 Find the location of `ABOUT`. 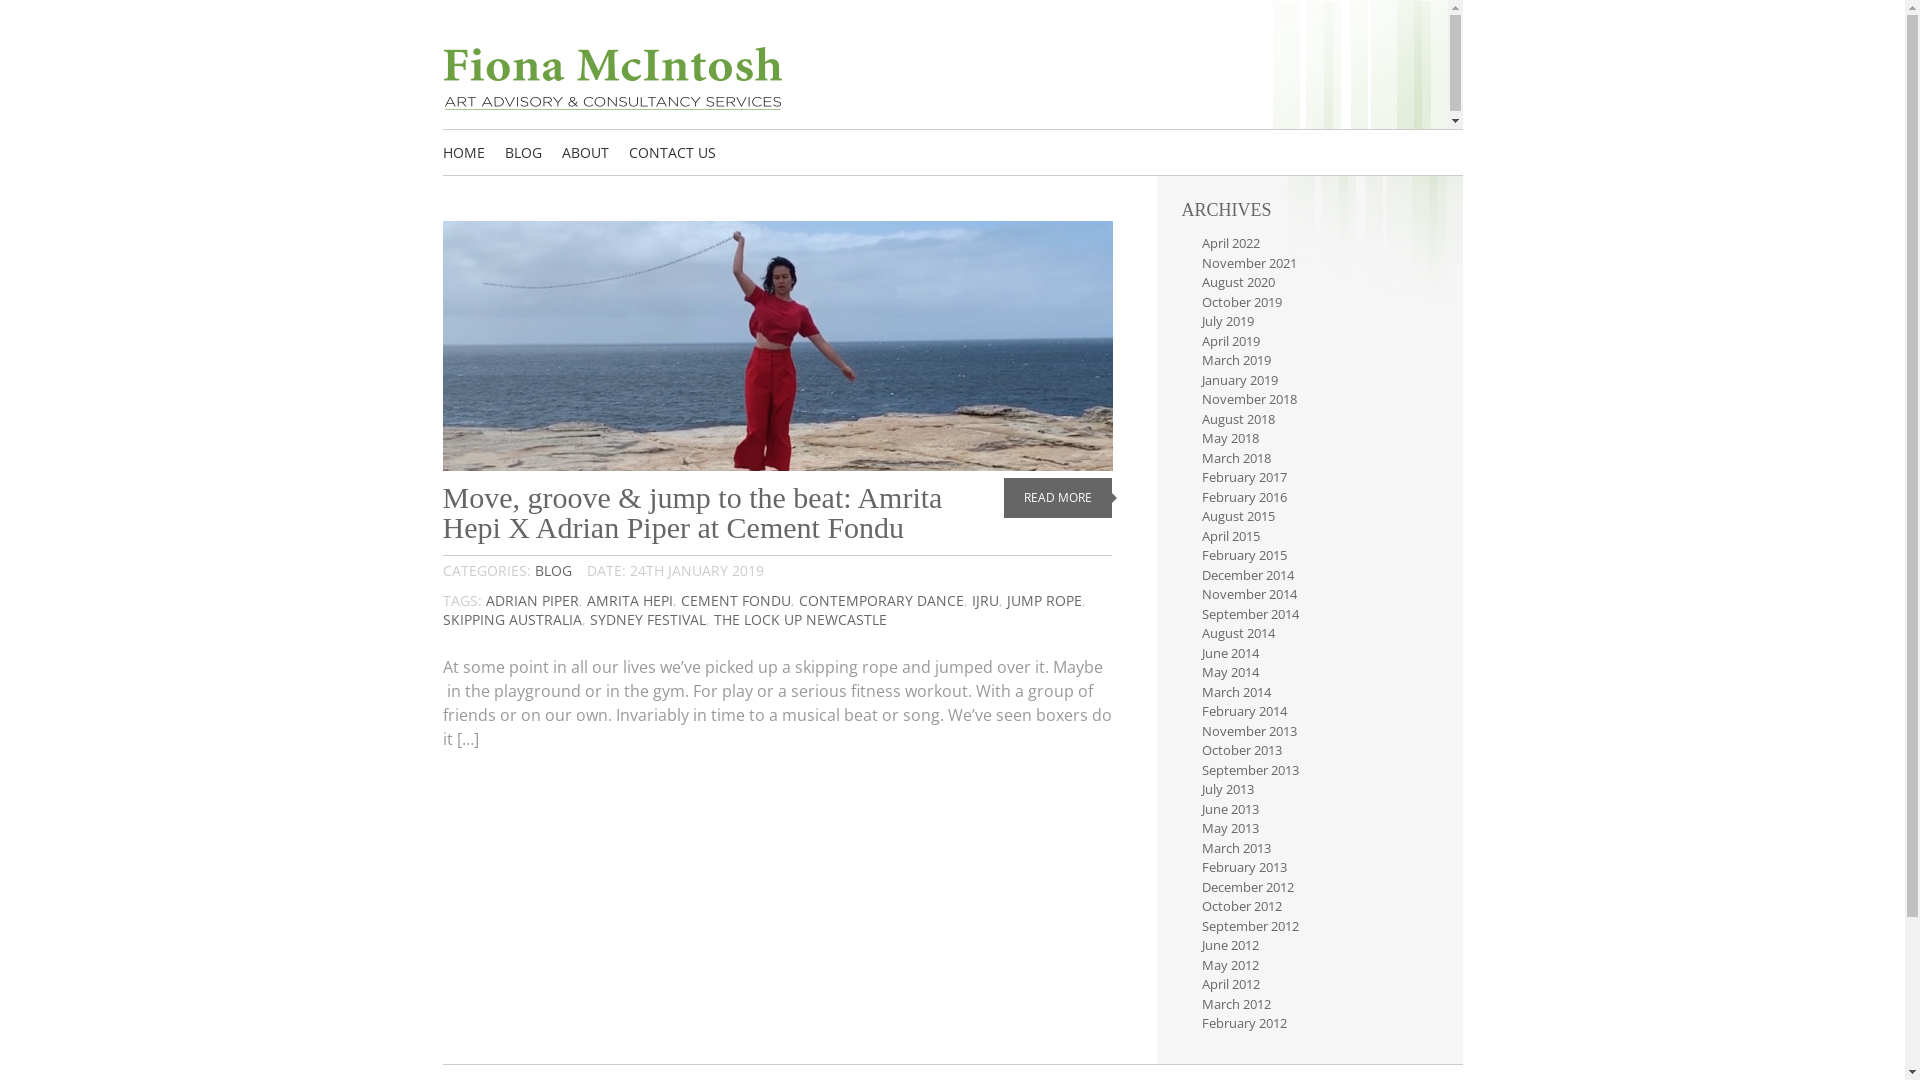

ABOUT is located at coordinates (586, 153).